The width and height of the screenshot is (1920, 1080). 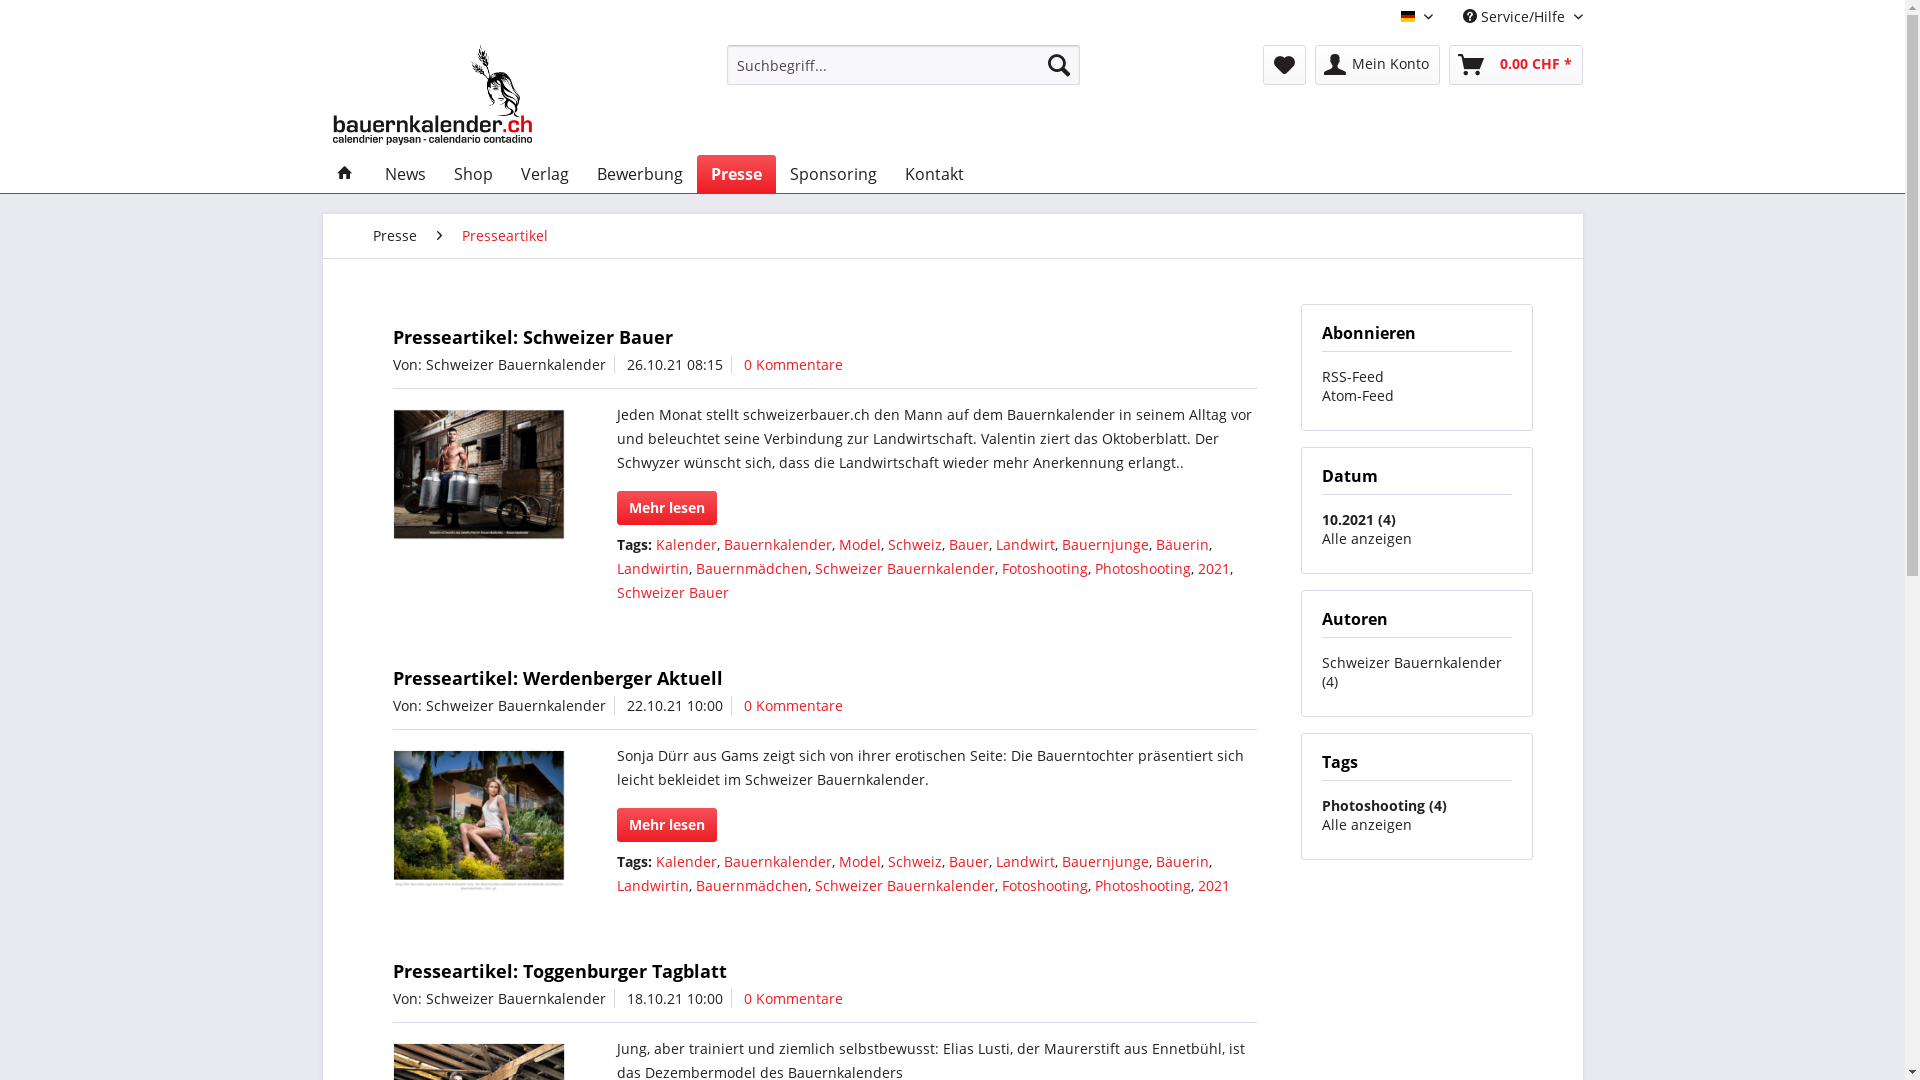 What do you see at coordinates (794, 706) in the screenshot?
I see `0 Kommentare` at bounding box center [794, 706].